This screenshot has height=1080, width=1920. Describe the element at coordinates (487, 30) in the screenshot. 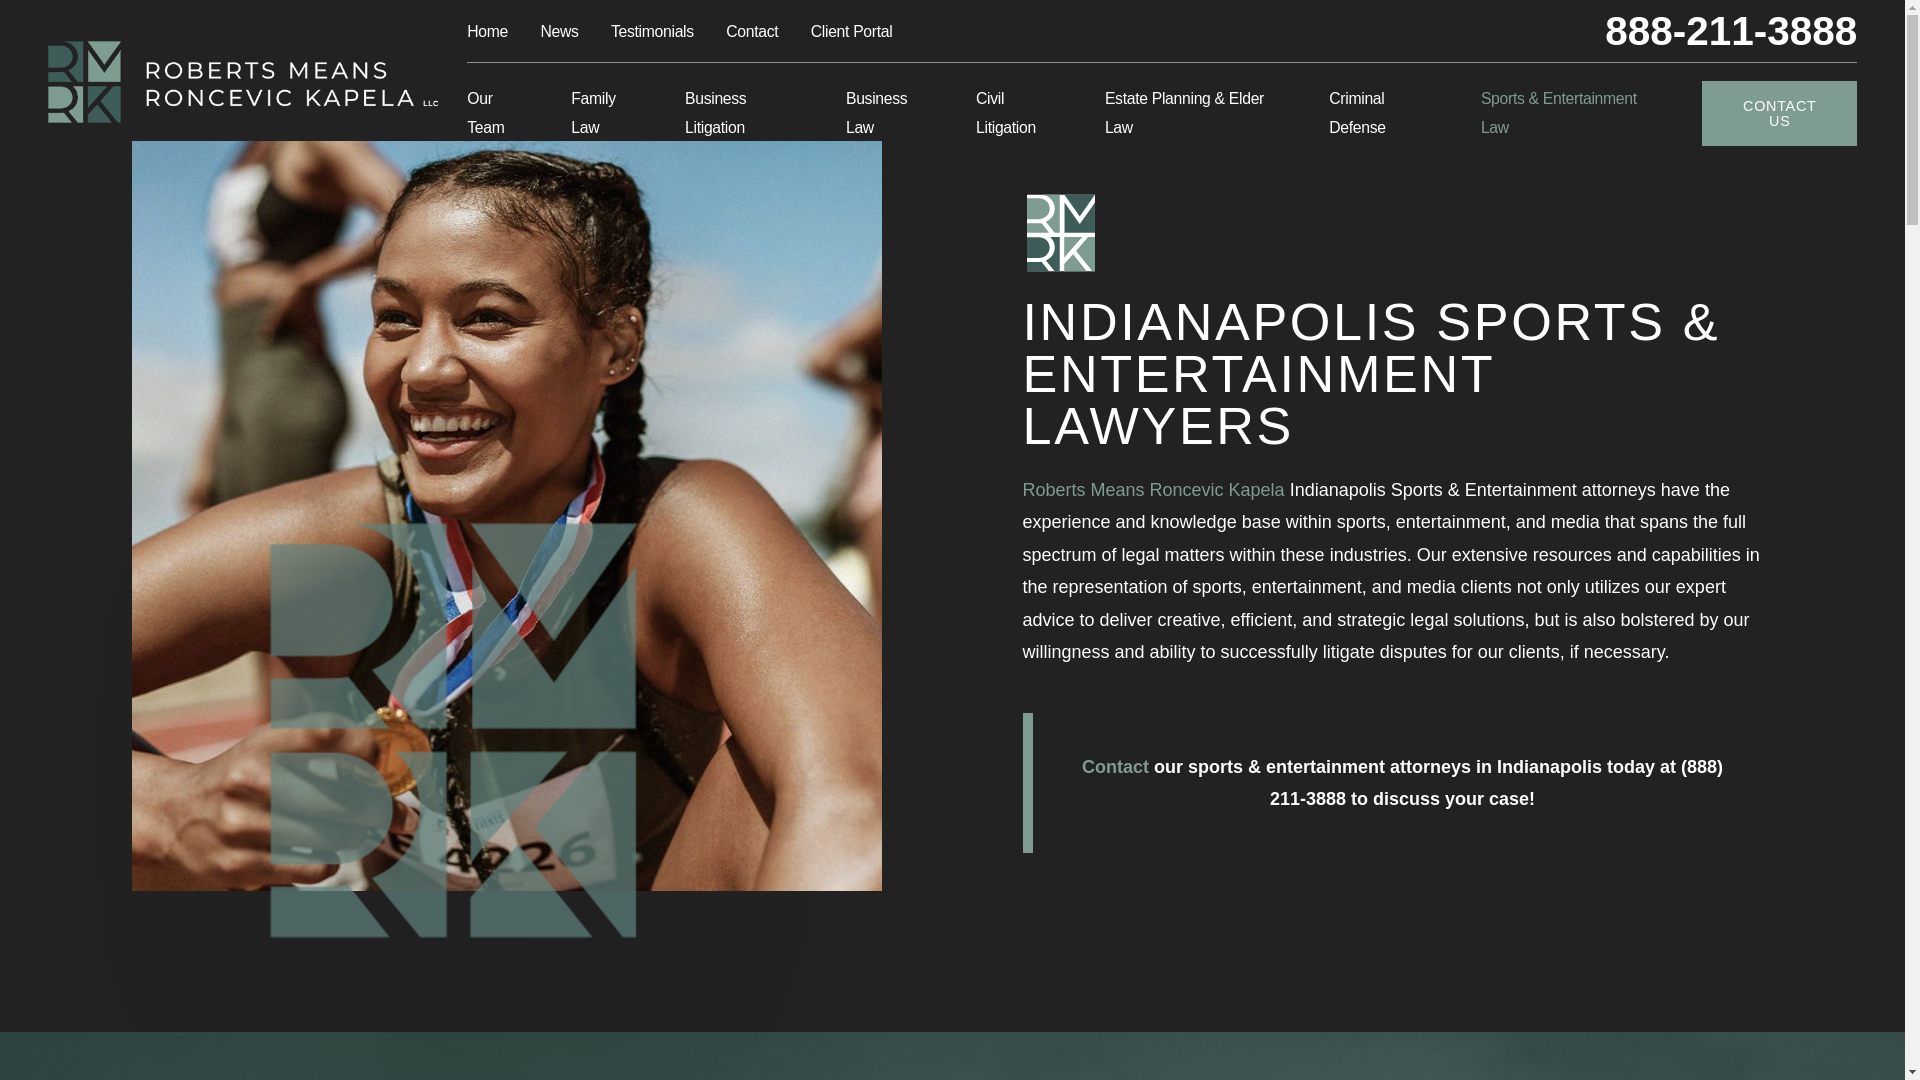

I see `Home` at that location.